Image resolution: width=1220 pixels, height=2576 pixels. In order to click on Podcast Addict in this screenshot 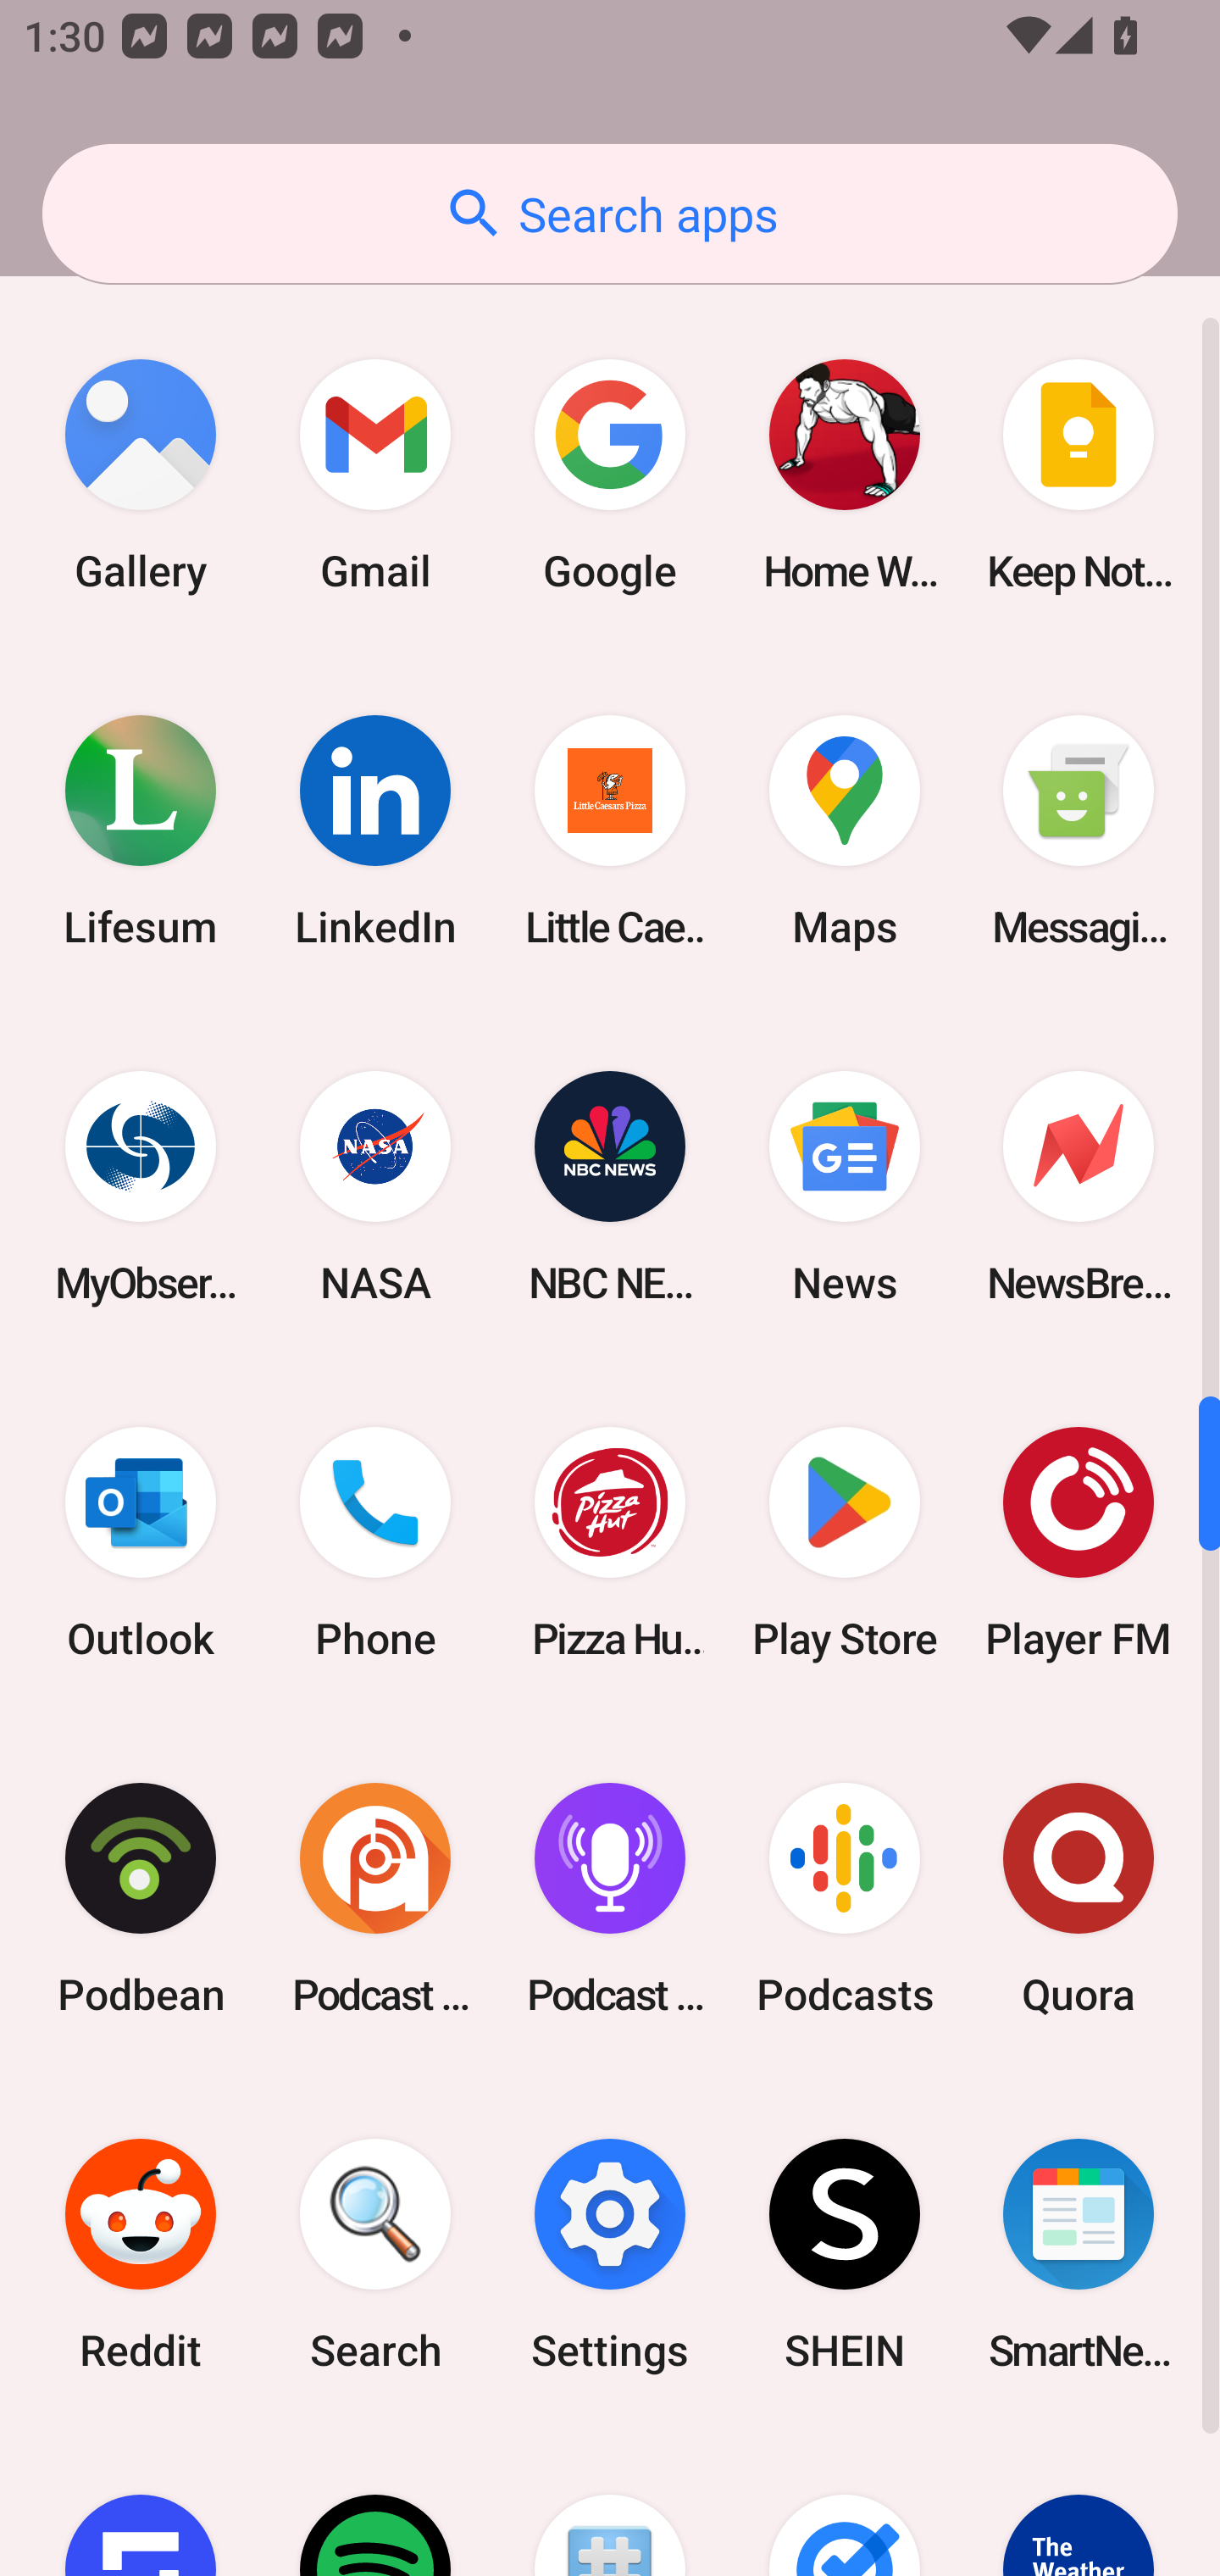, I will do `click(375, 1898)`.